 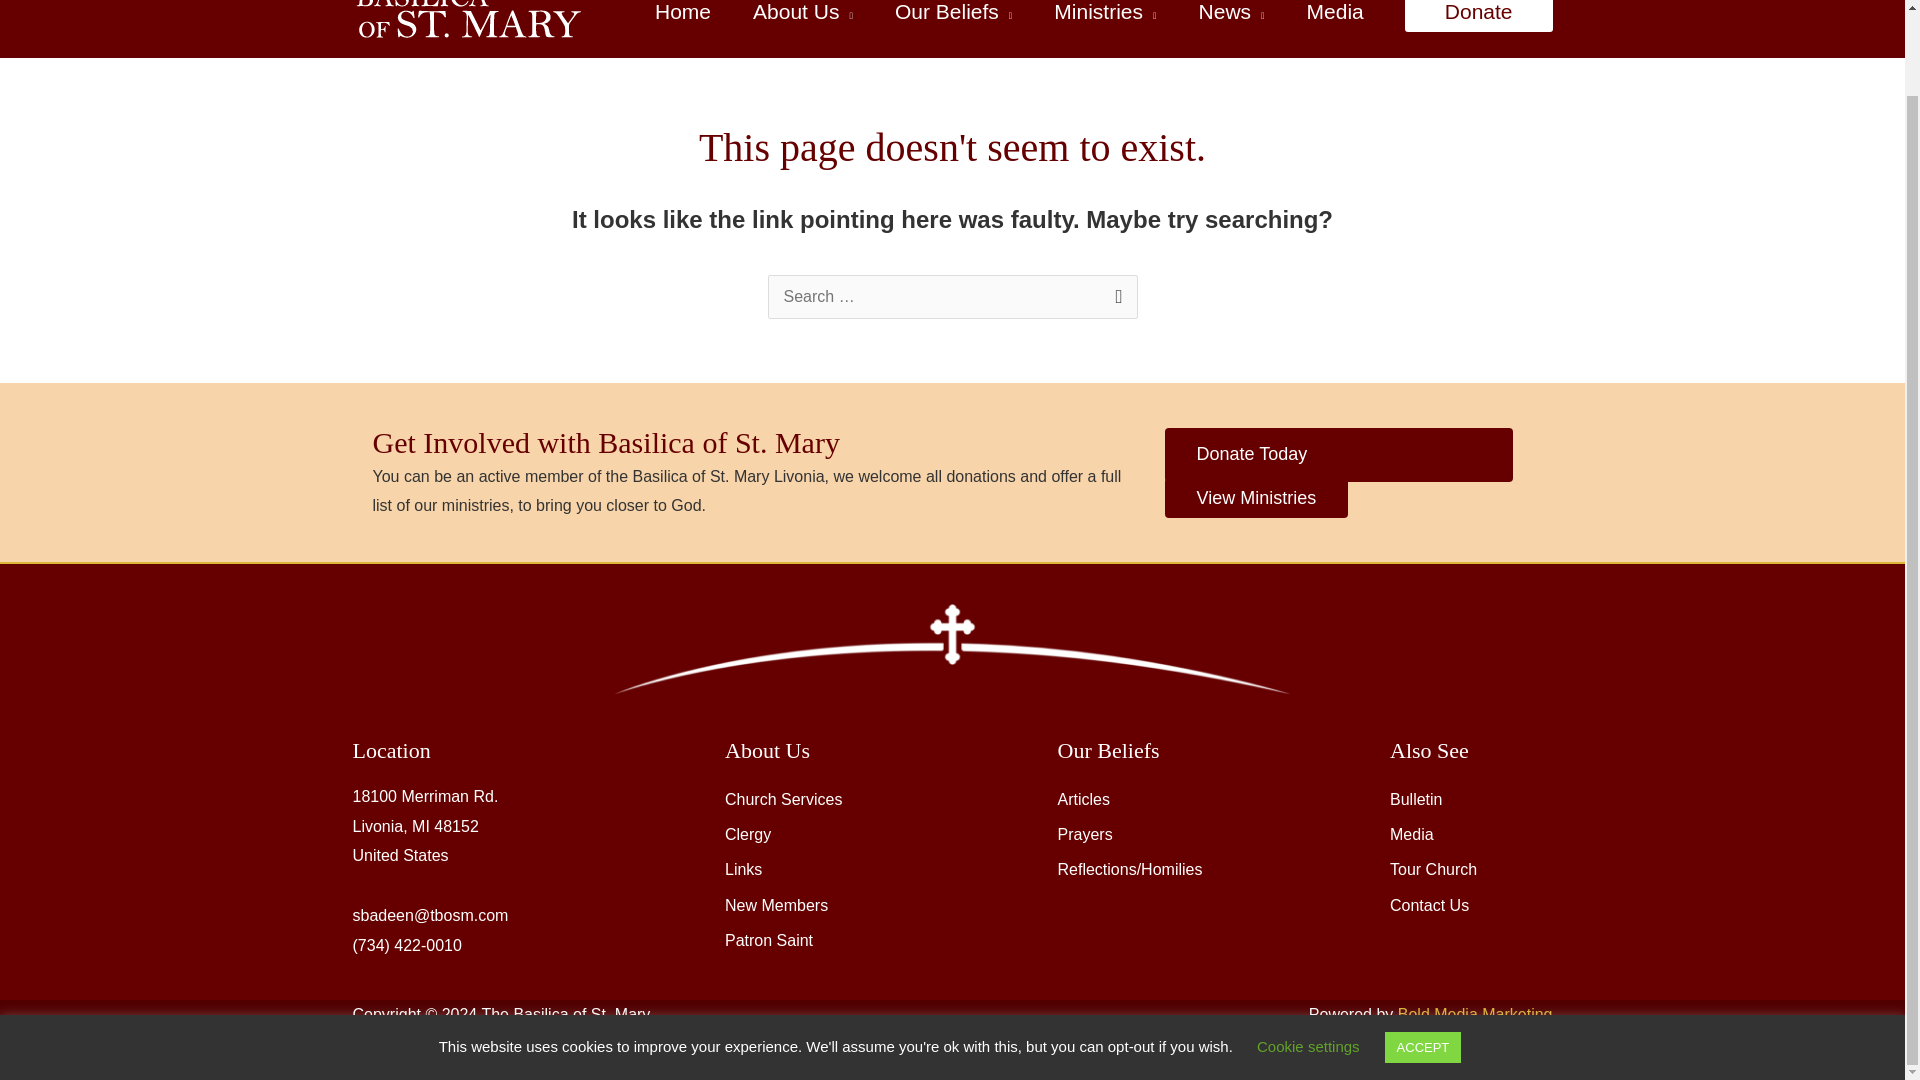 What do you see at coordinates (1104, 24) in the screenshot?
I see `Ministries` at bounding box center [1104, 24].